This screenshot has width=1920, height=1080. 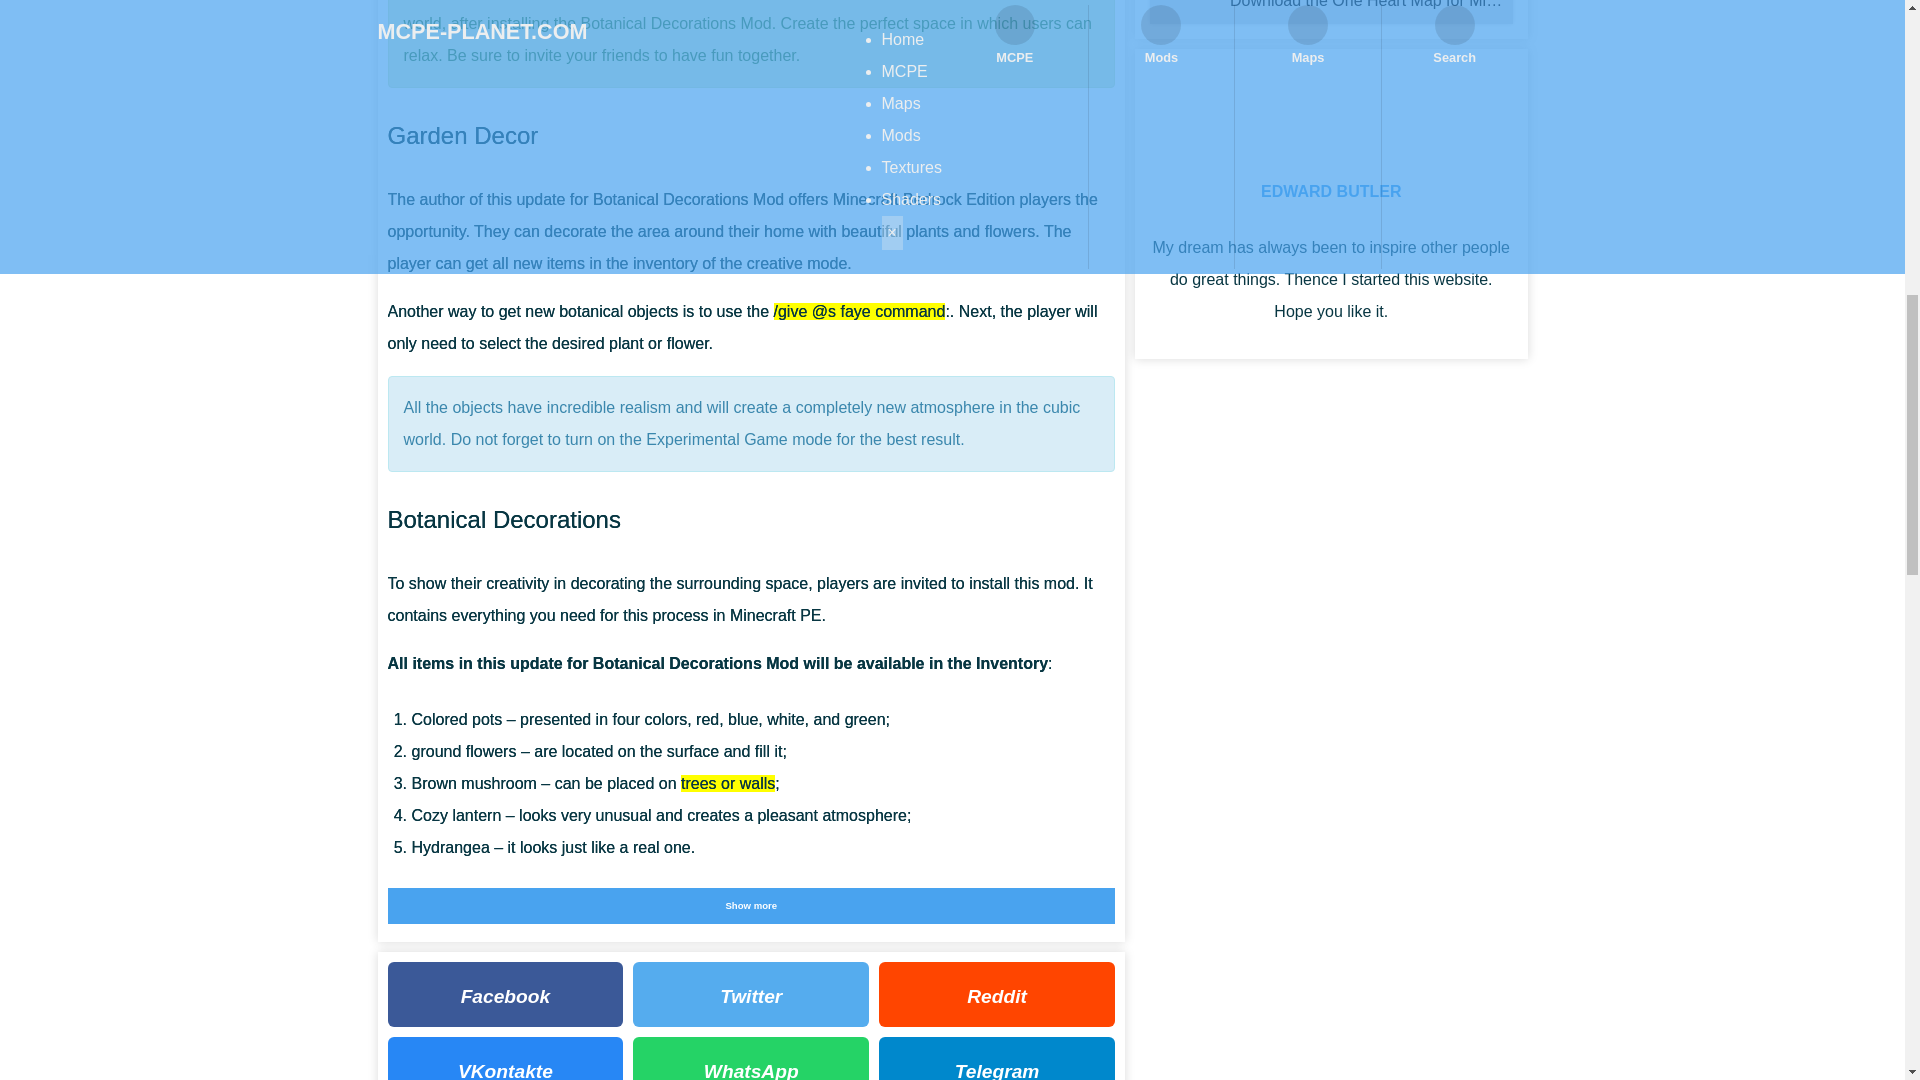 What do you see at coordinates (1331, 190) in the screenshot?
I see `Edward Butler` at bounding box center [1331, 190].